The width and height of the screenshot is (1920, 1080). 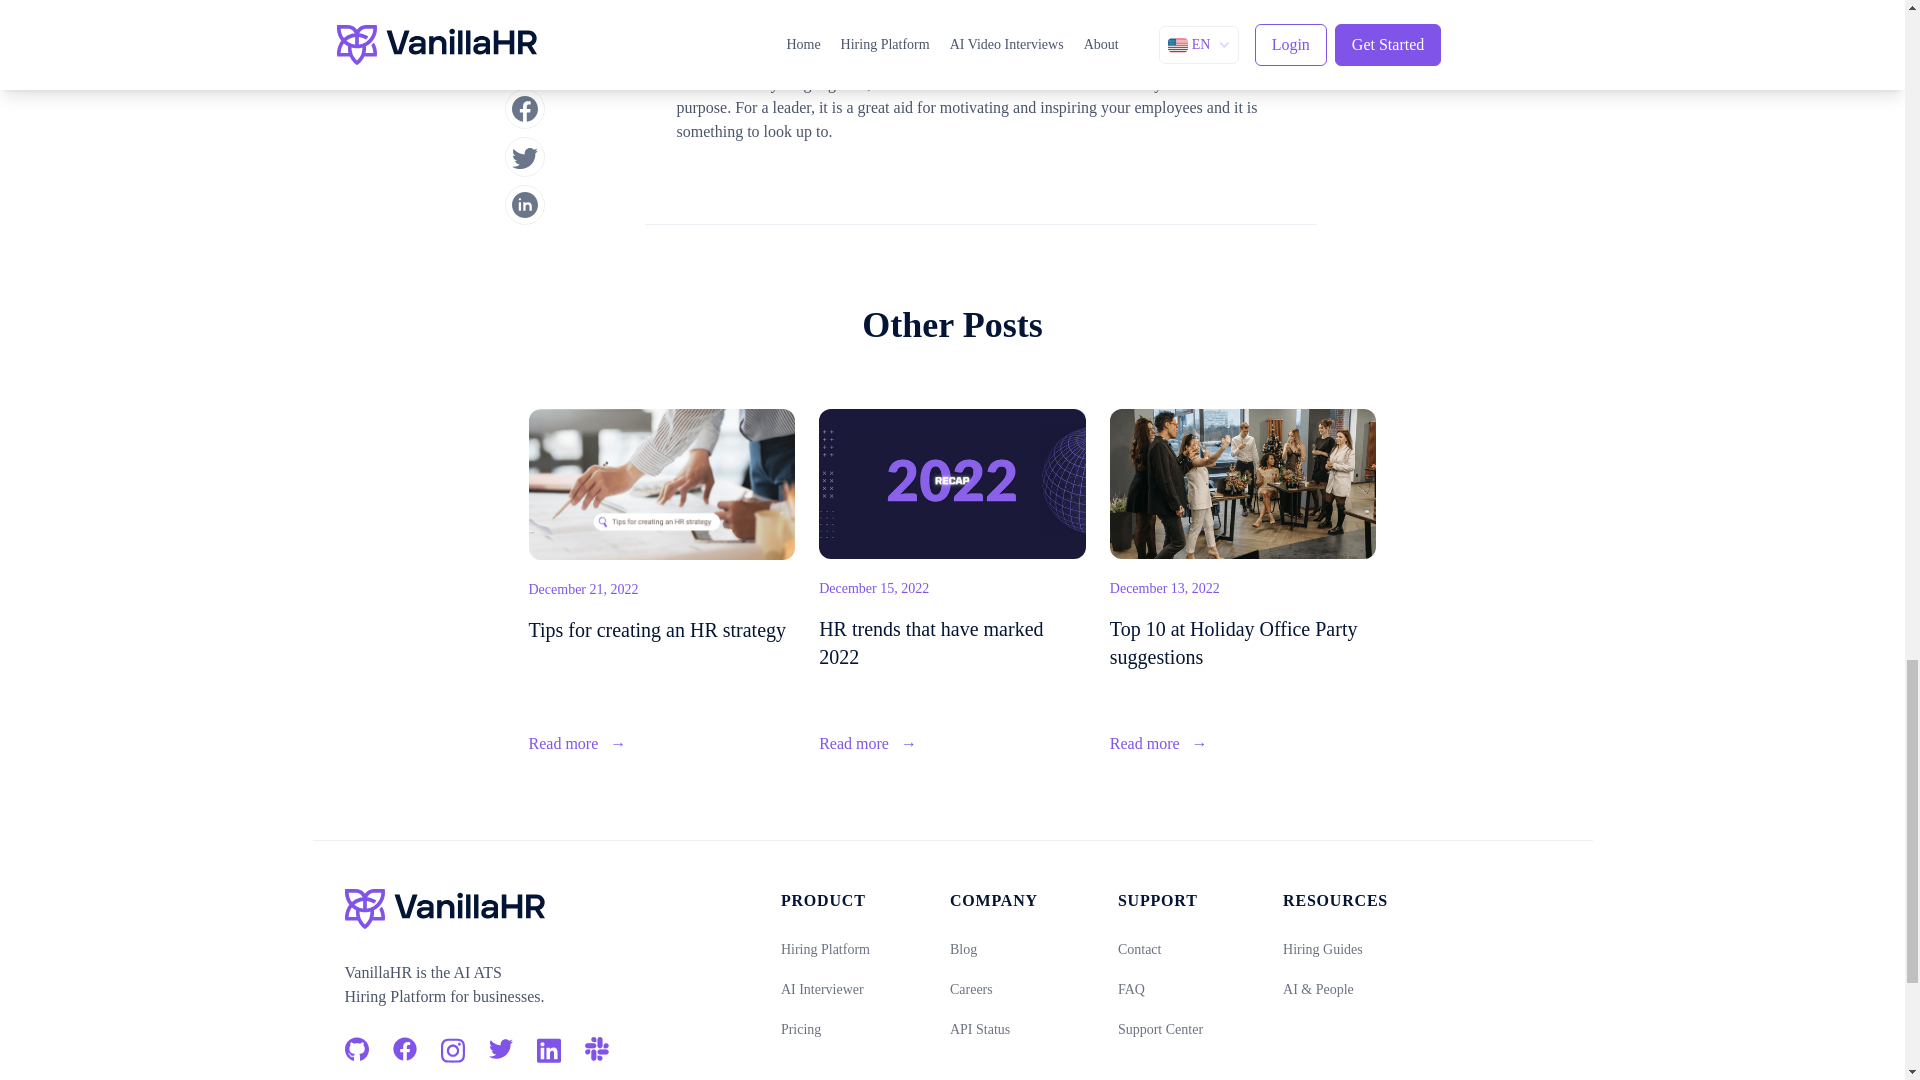 I want to click on GitHub, so click(x=356, y=1047).